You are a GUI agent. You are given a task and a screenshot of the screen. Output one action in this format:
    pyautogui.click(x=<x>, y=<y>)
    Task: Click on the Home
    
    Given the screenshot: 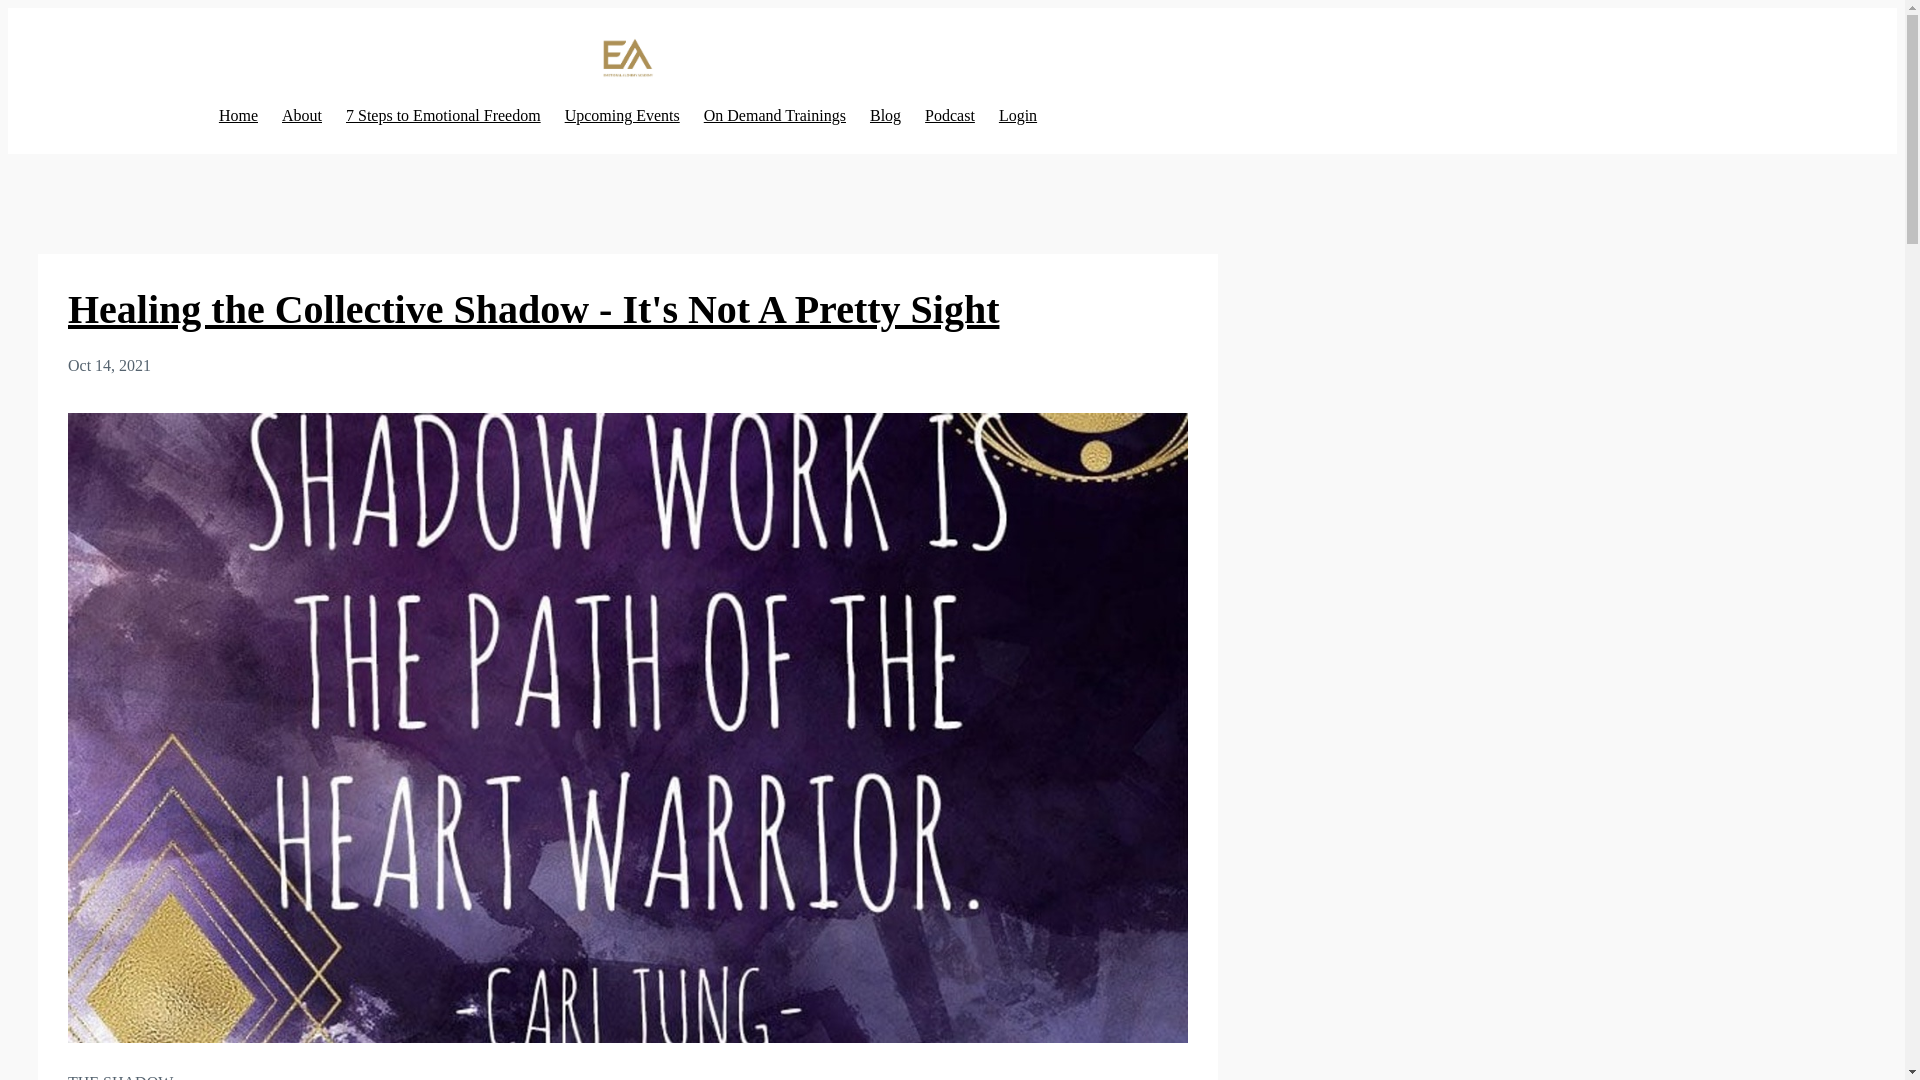 What is the action you would take?
    pyautogui.click(x=238, y=116)
    